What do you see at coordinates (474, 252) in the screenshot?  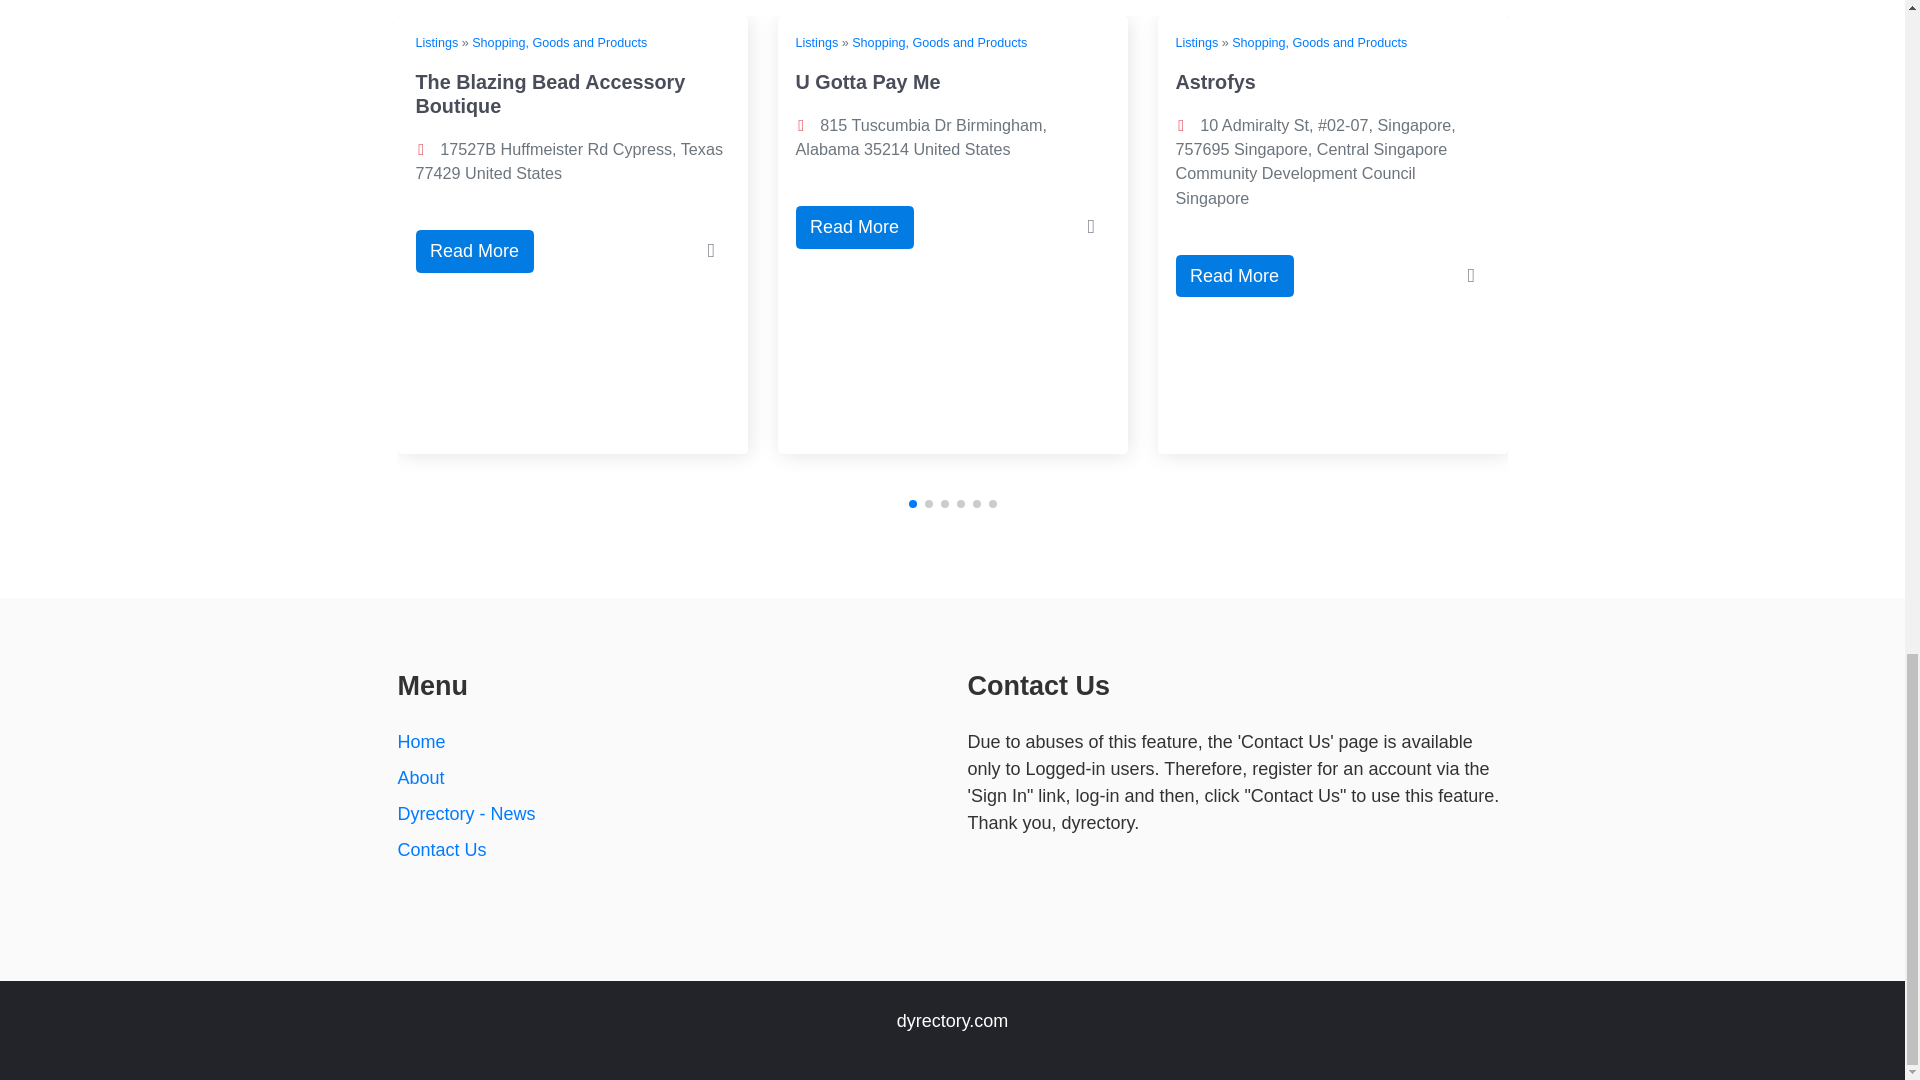 I see `Read More` at bounding box center [474, 252].